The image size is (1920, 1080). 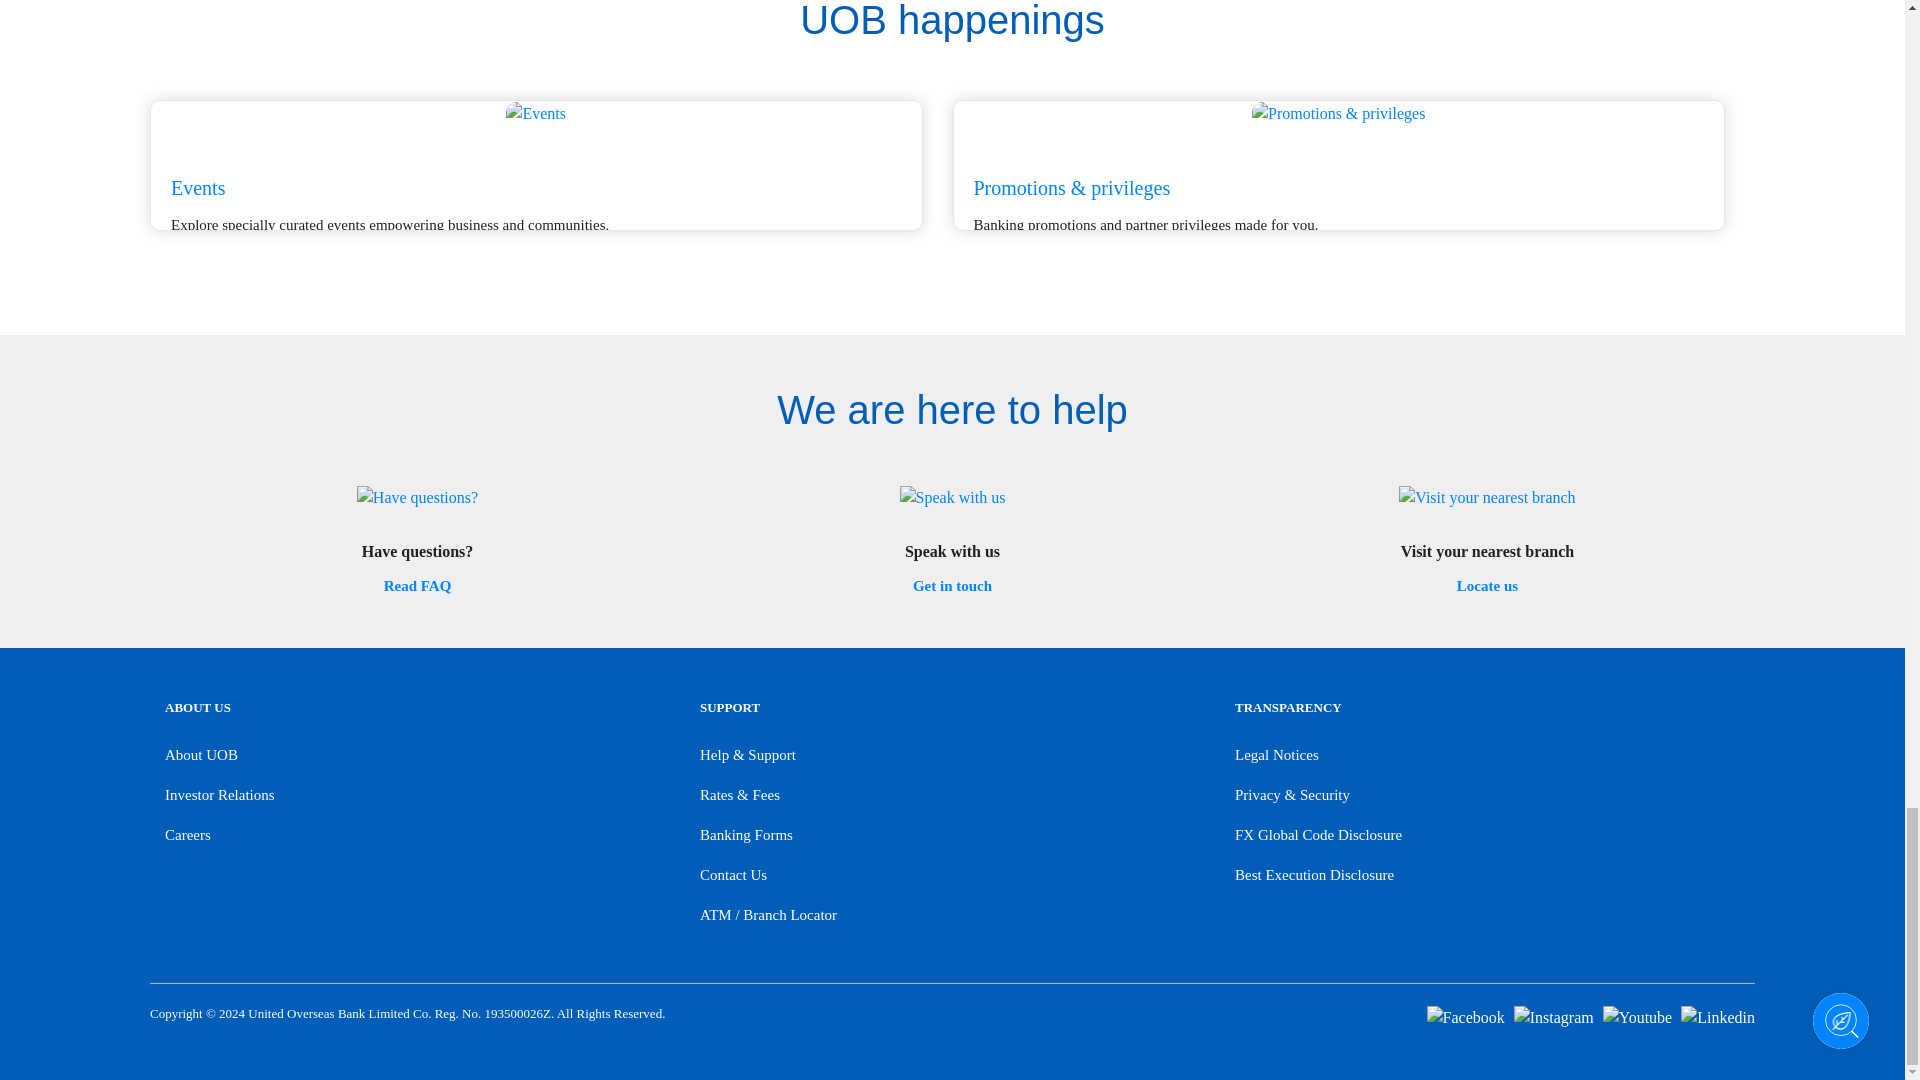 I want to click on Instagram, so click(x=1554, y=1014).